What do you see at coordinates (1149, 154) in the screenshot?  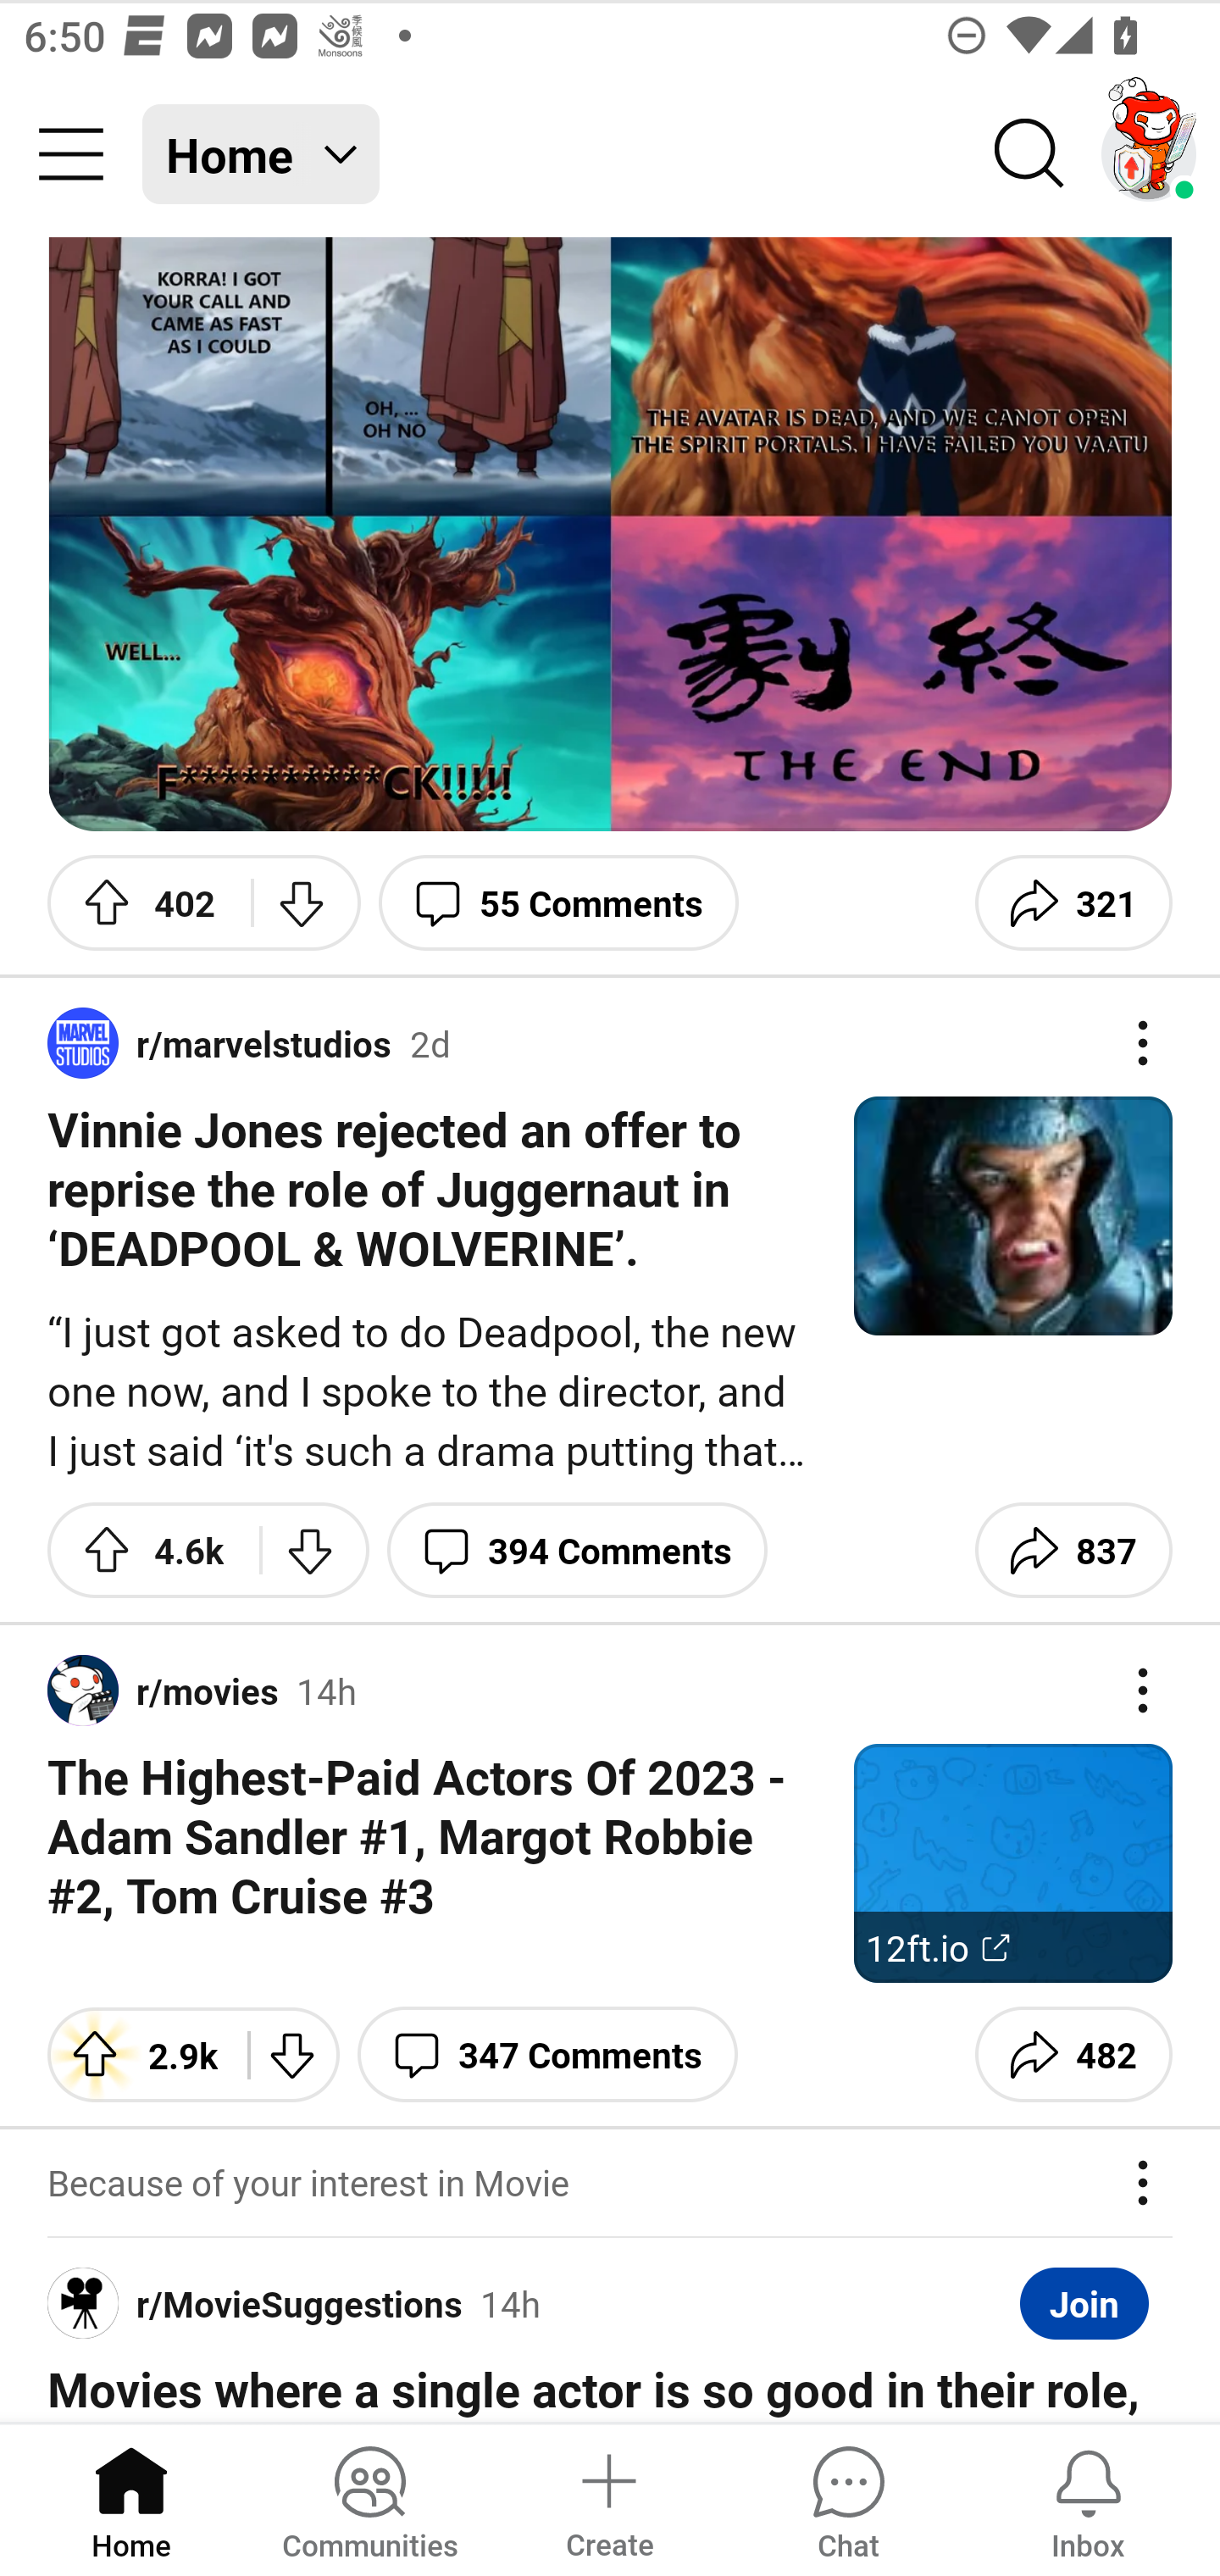 I see `TestAppium002 account` at bounding box center [1149, 154].